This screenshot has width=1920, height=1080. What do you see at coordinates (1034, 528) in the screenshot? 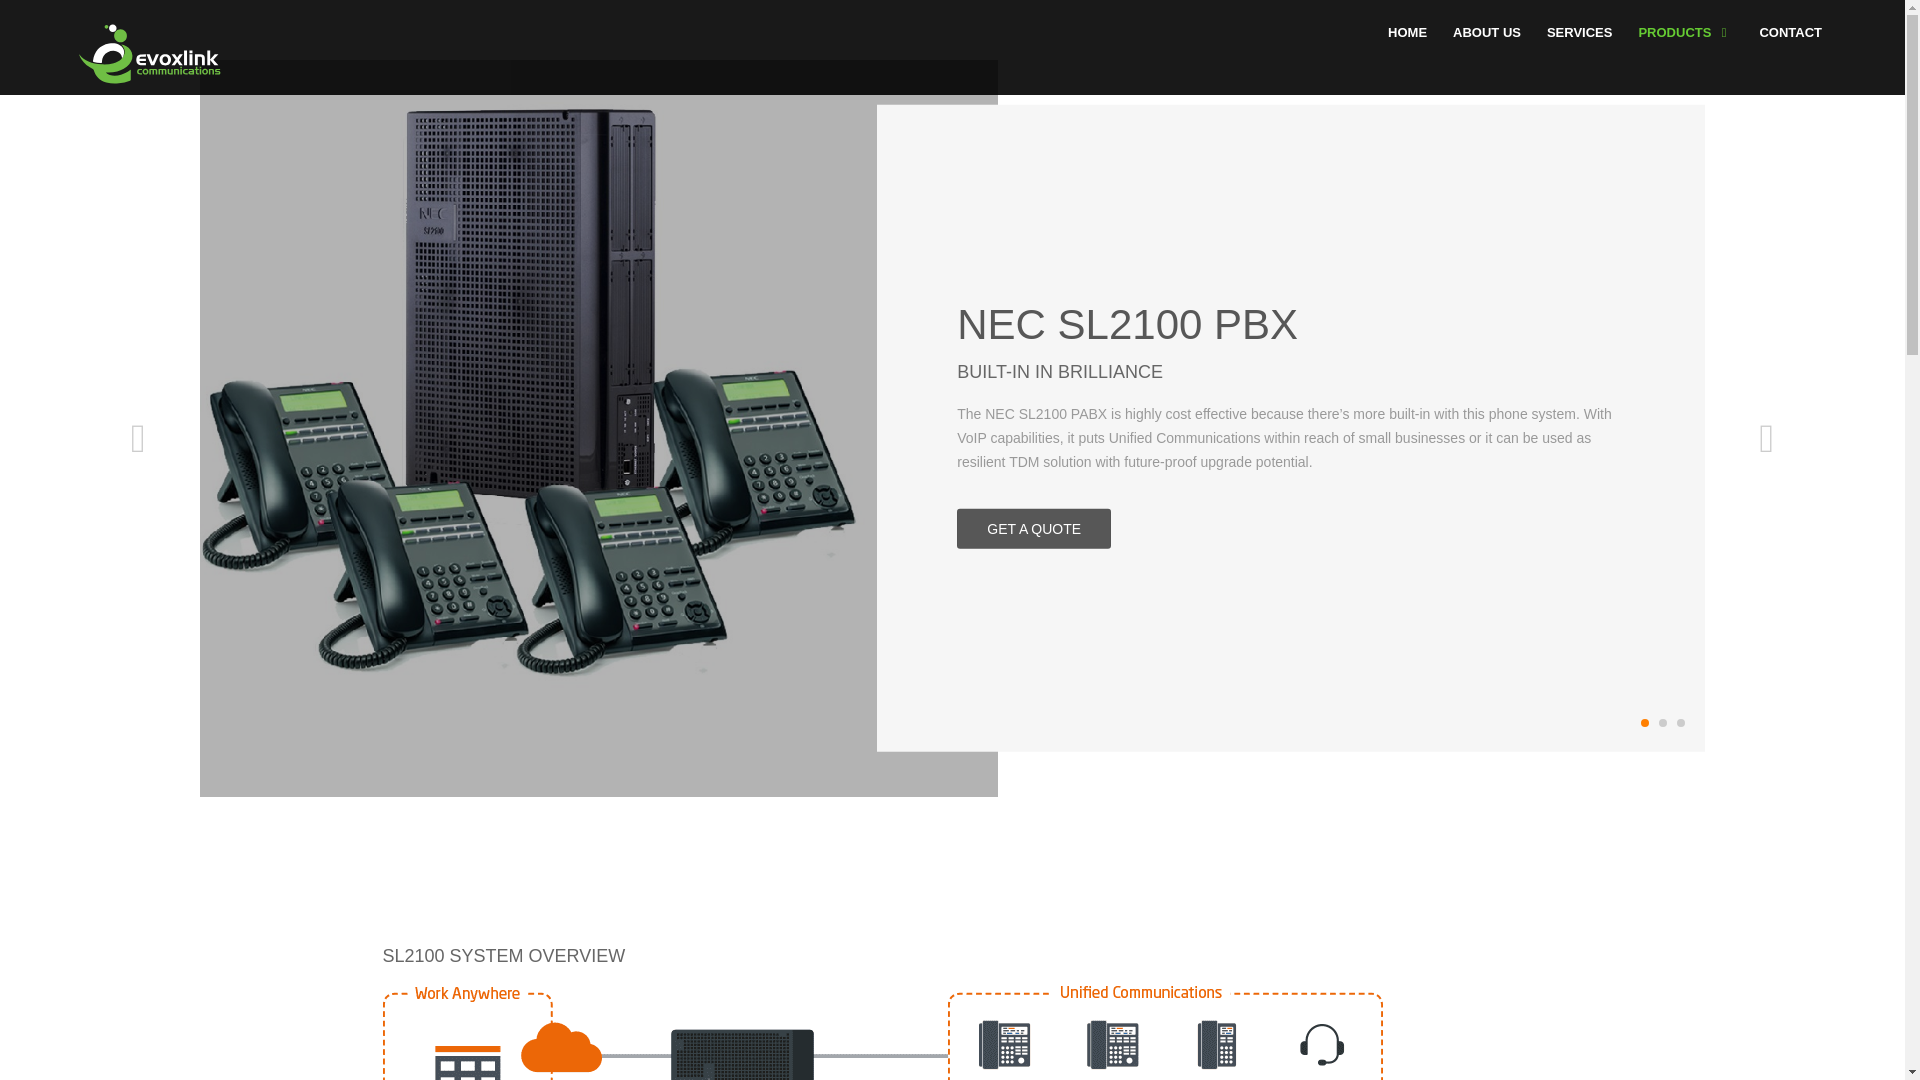
I see `GET A QUOTE` at bounding box center [1034, 528].